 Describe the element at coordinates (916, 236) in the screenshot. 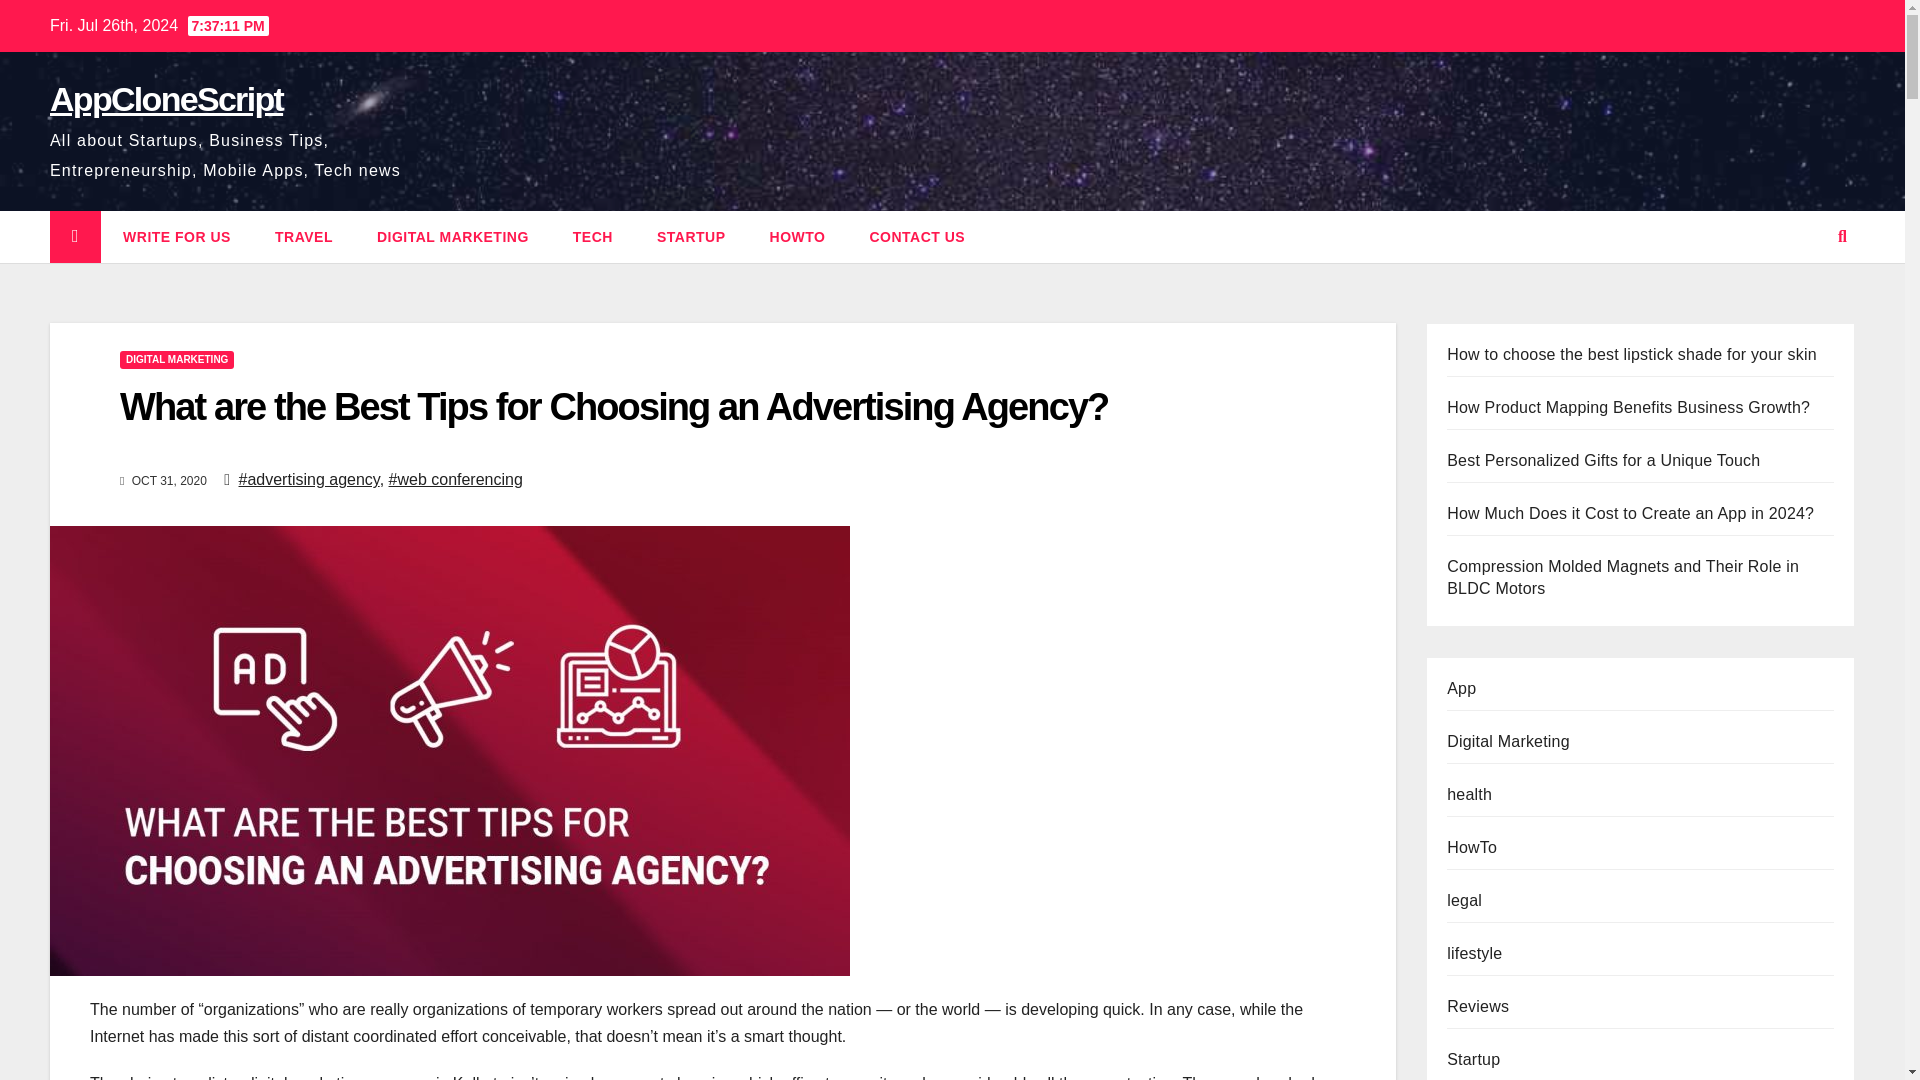

I see `CONTACT US` at that location.